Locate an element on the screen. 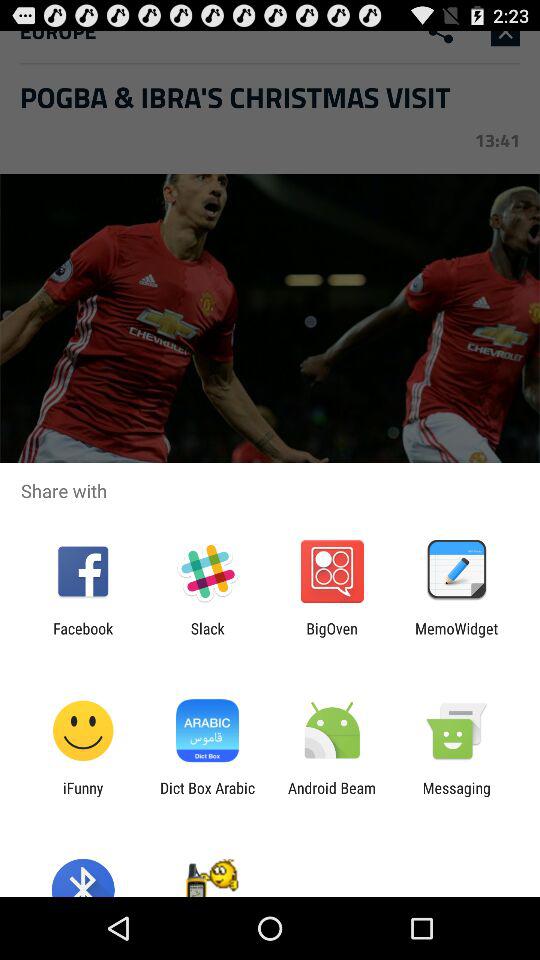 The image size is (540, 960). turn on item to the right of bigoven is located at coordinates (456, 637).